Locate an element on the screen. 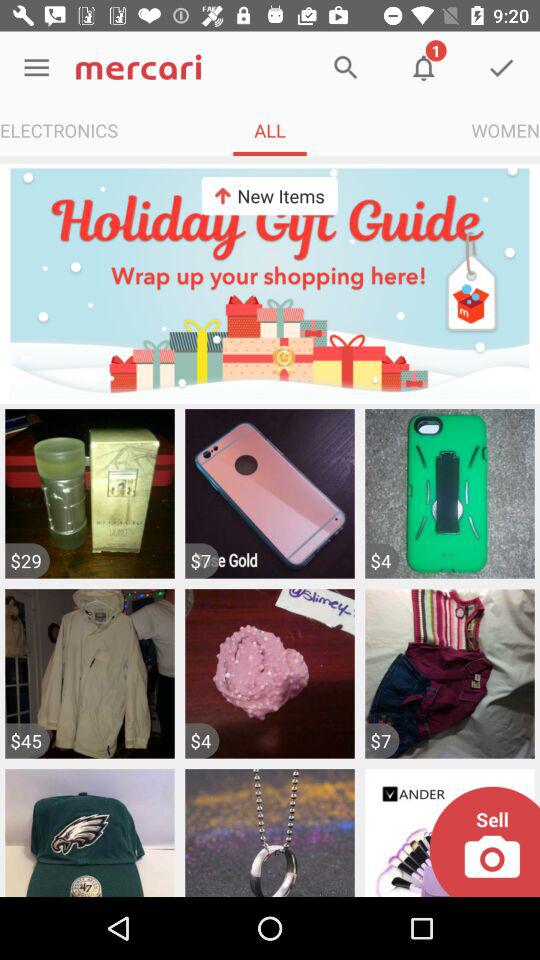 The width and height of the screenshot is (540, 960). put a product up for sale is located at coordinates (484, 842).